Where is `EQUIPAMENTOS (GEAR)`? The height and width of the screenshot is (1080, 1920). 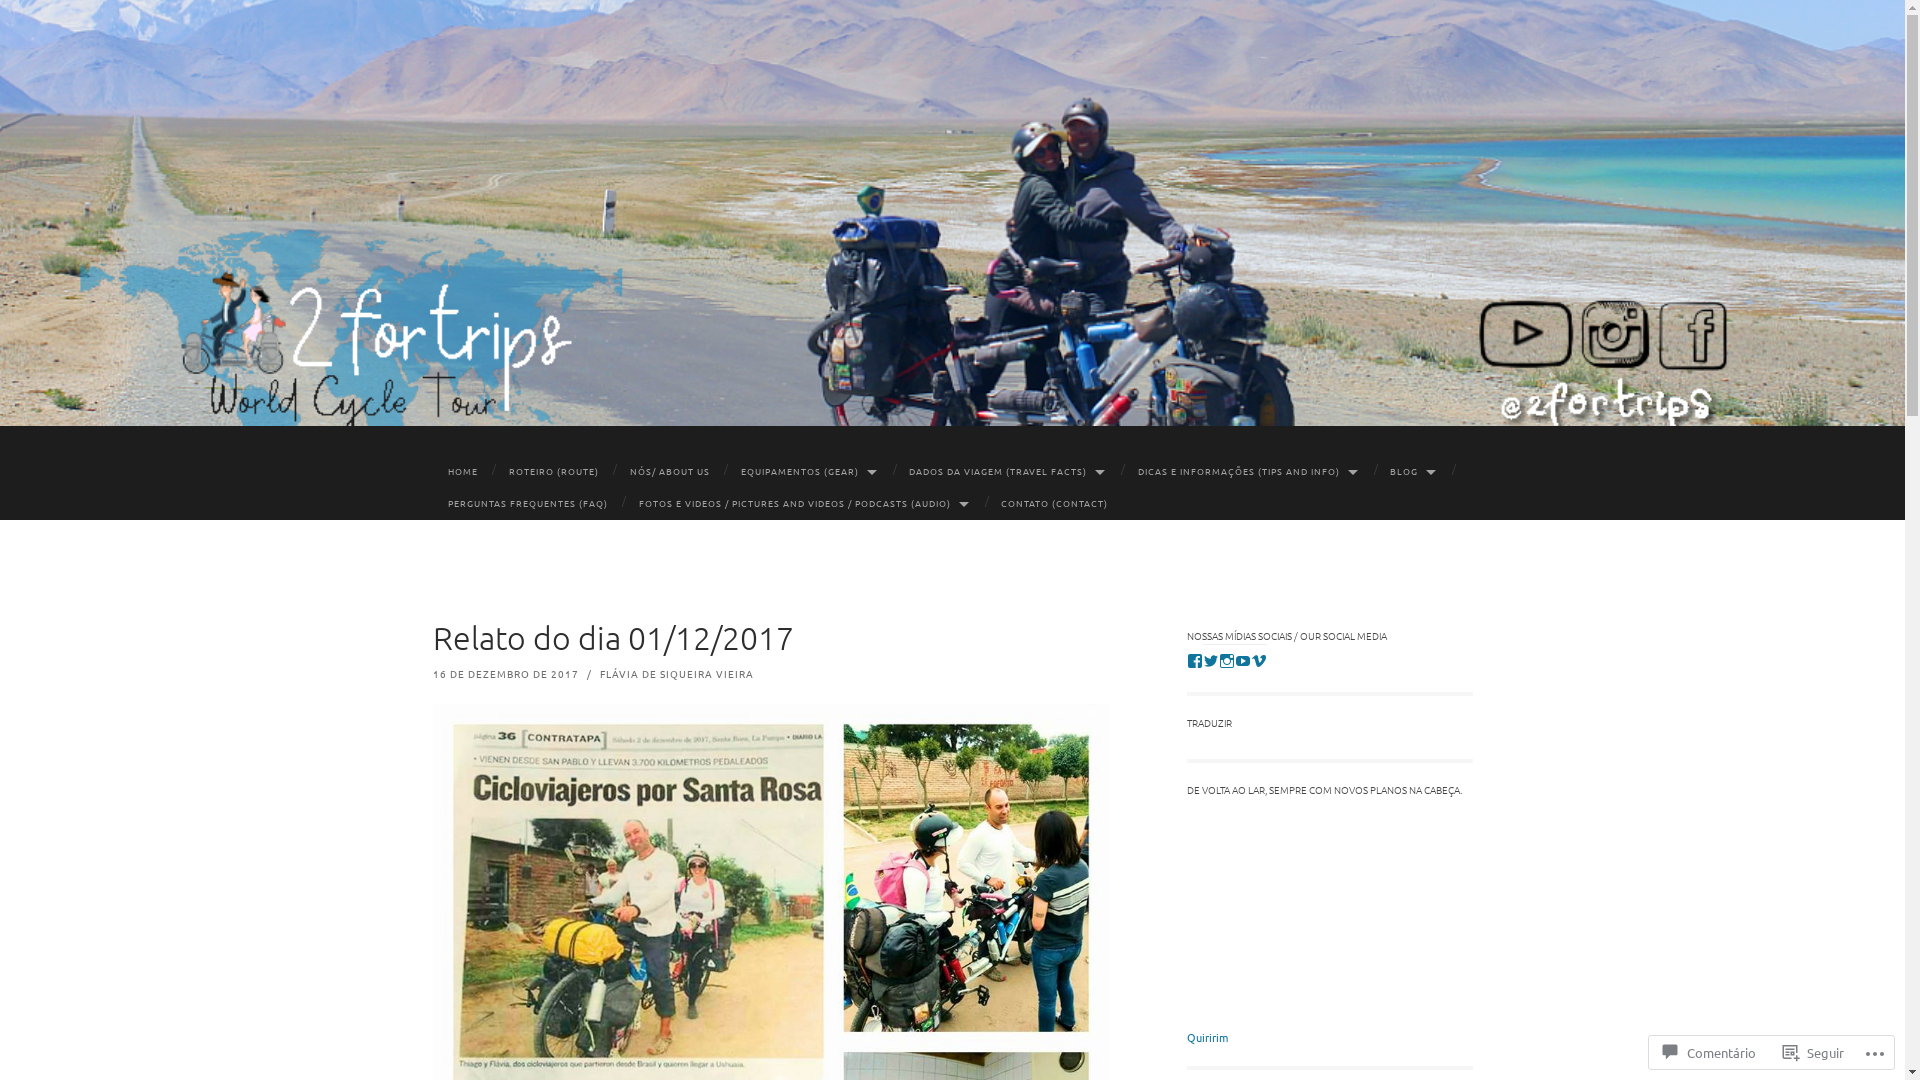 EQUIPAMENTOS (GEAR) is located at coordinates (809, 472).